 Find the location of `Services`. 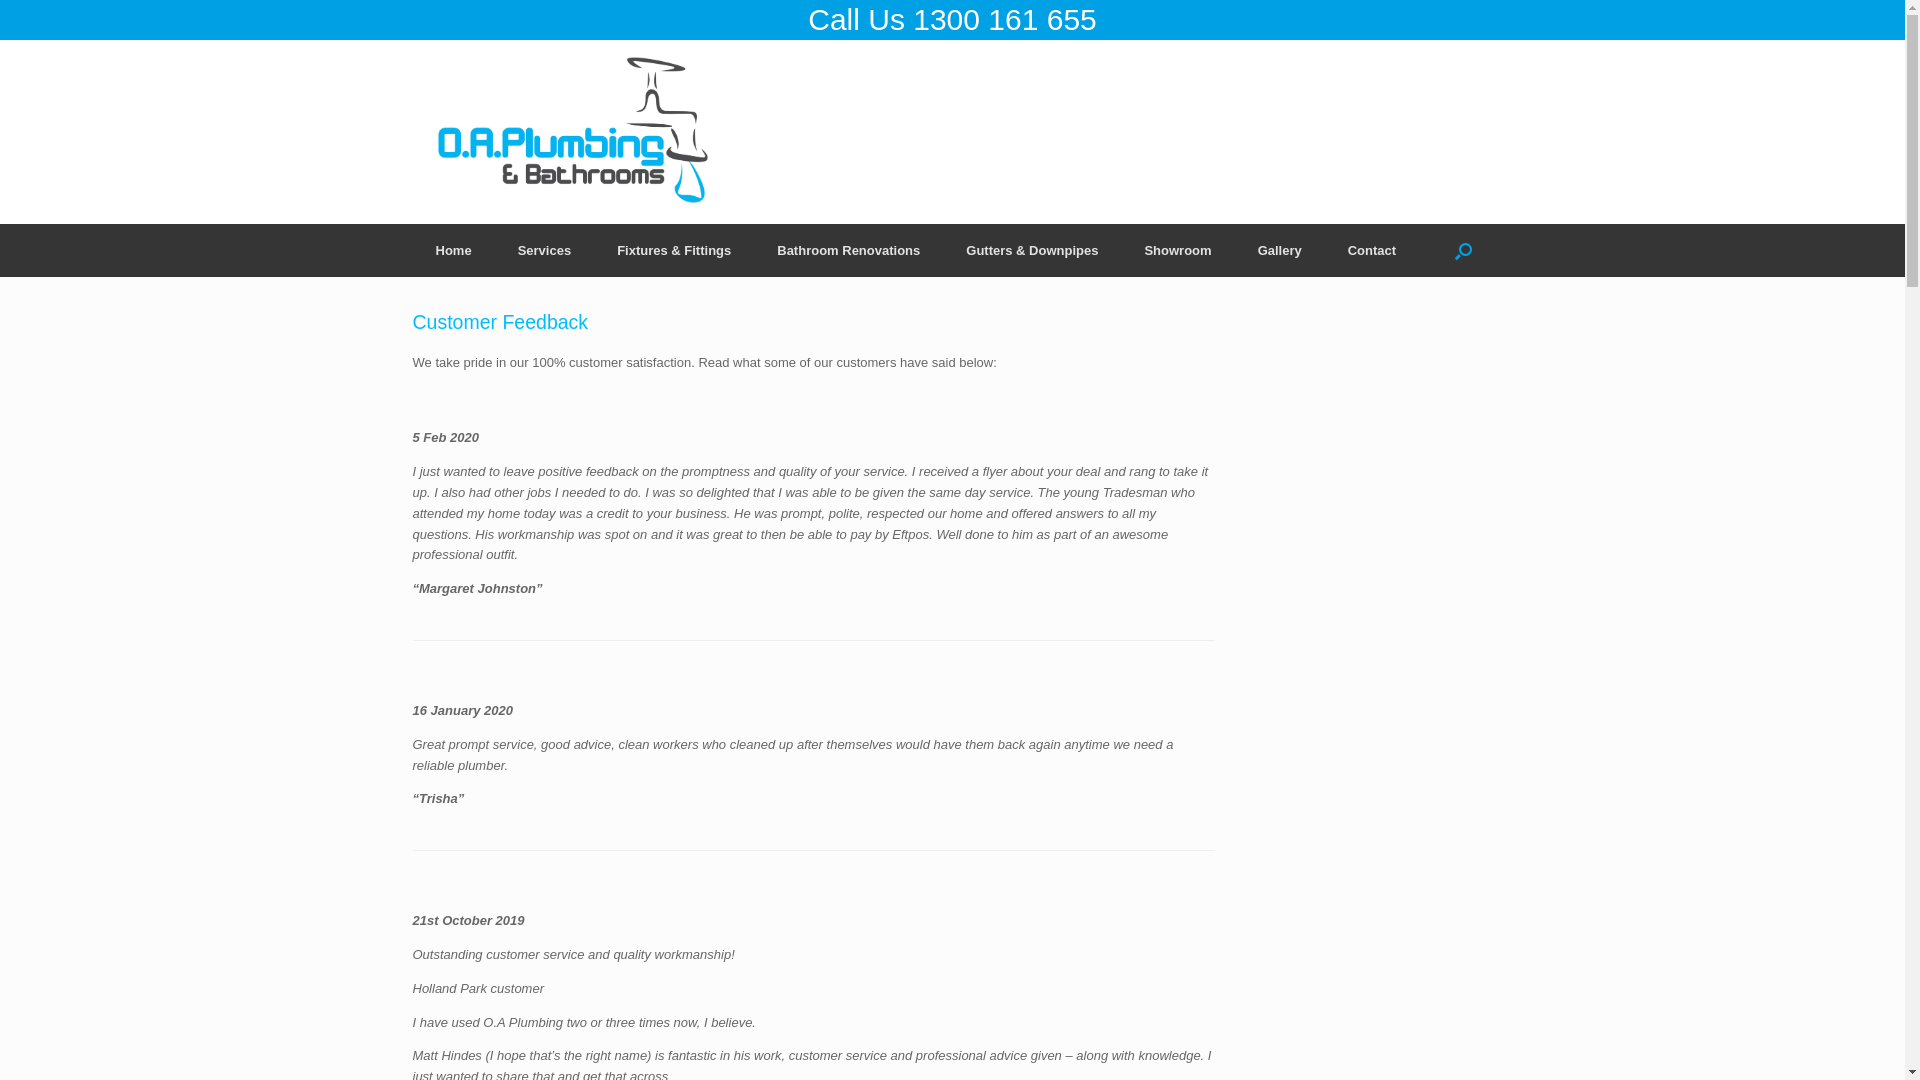

Services is located at coordinates (545, 250).